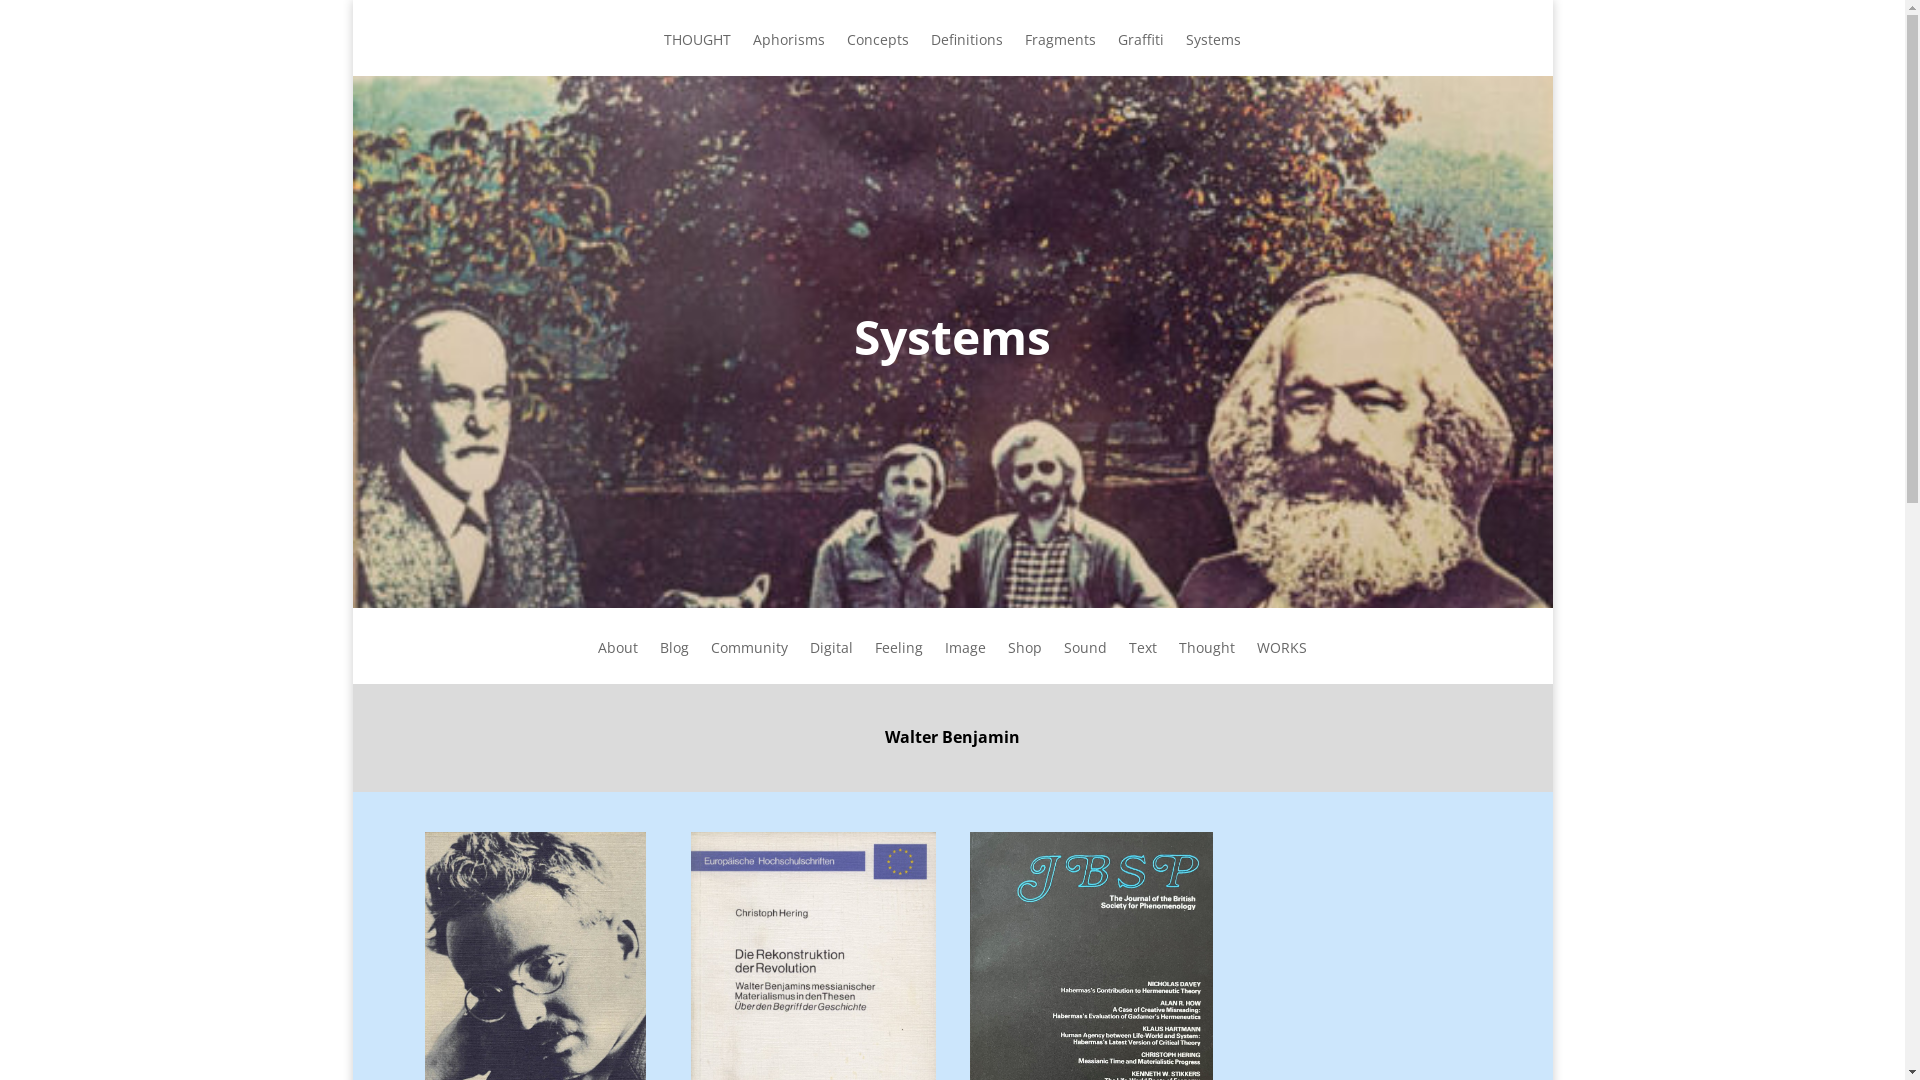  Describe the element at coordinates (899, 662) in the screenshot. I see `Feeling` at that location.